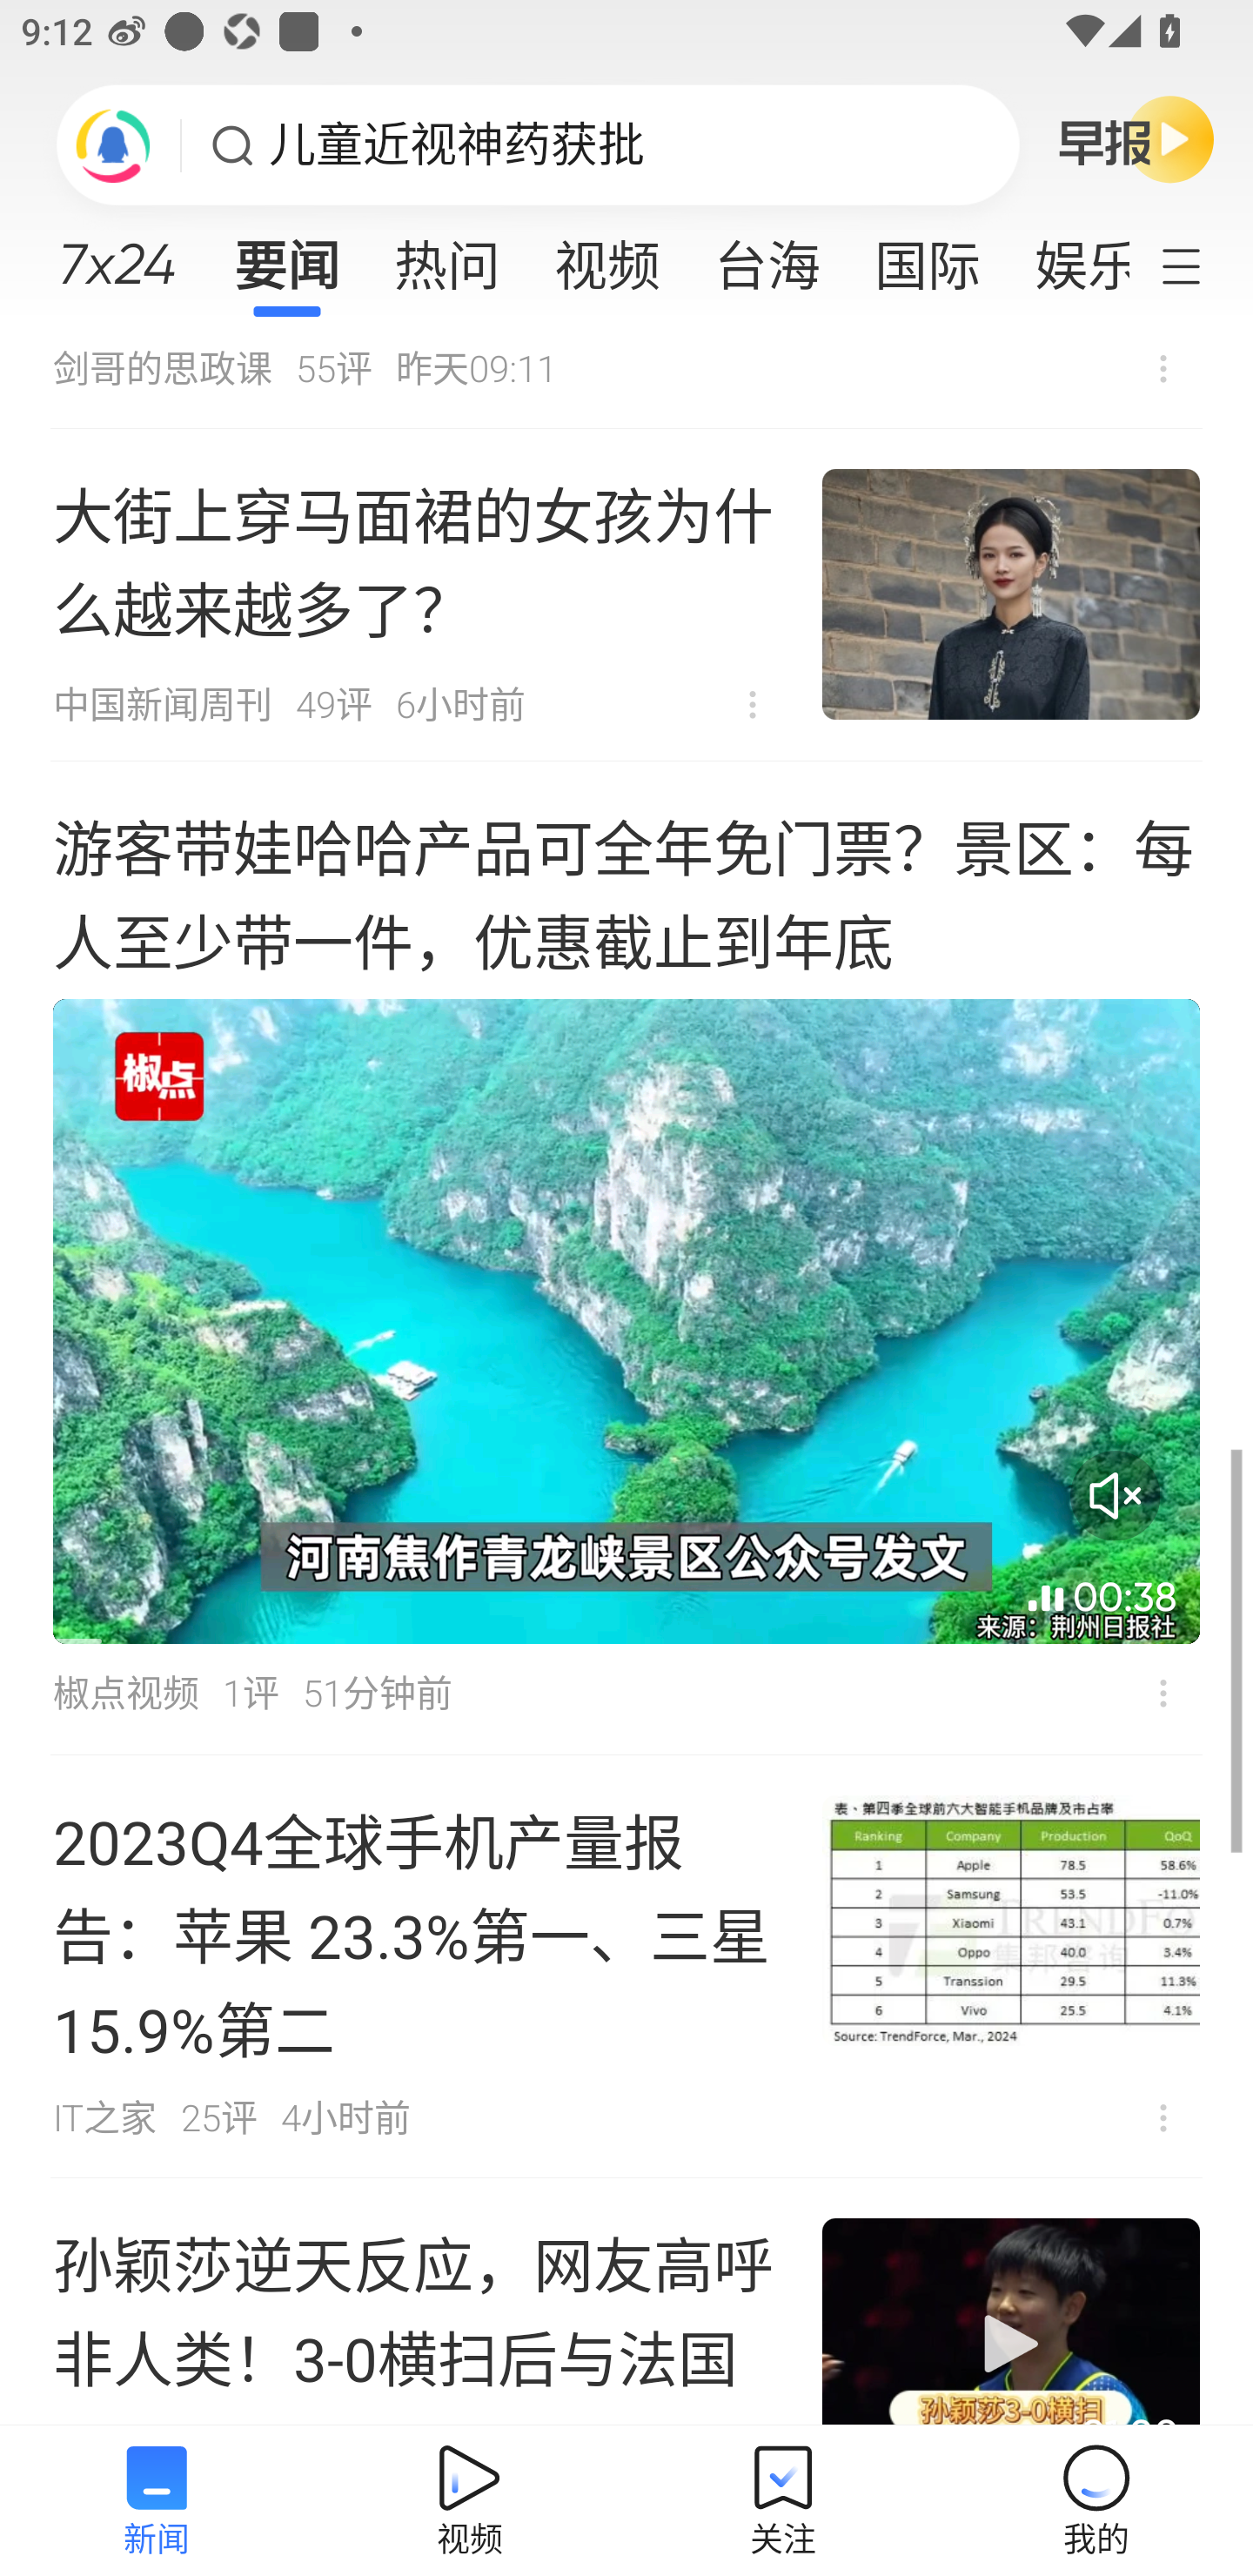 This screenshot has width=1253, height=2576. I want to click on  定制频道, so click(1201, 264).